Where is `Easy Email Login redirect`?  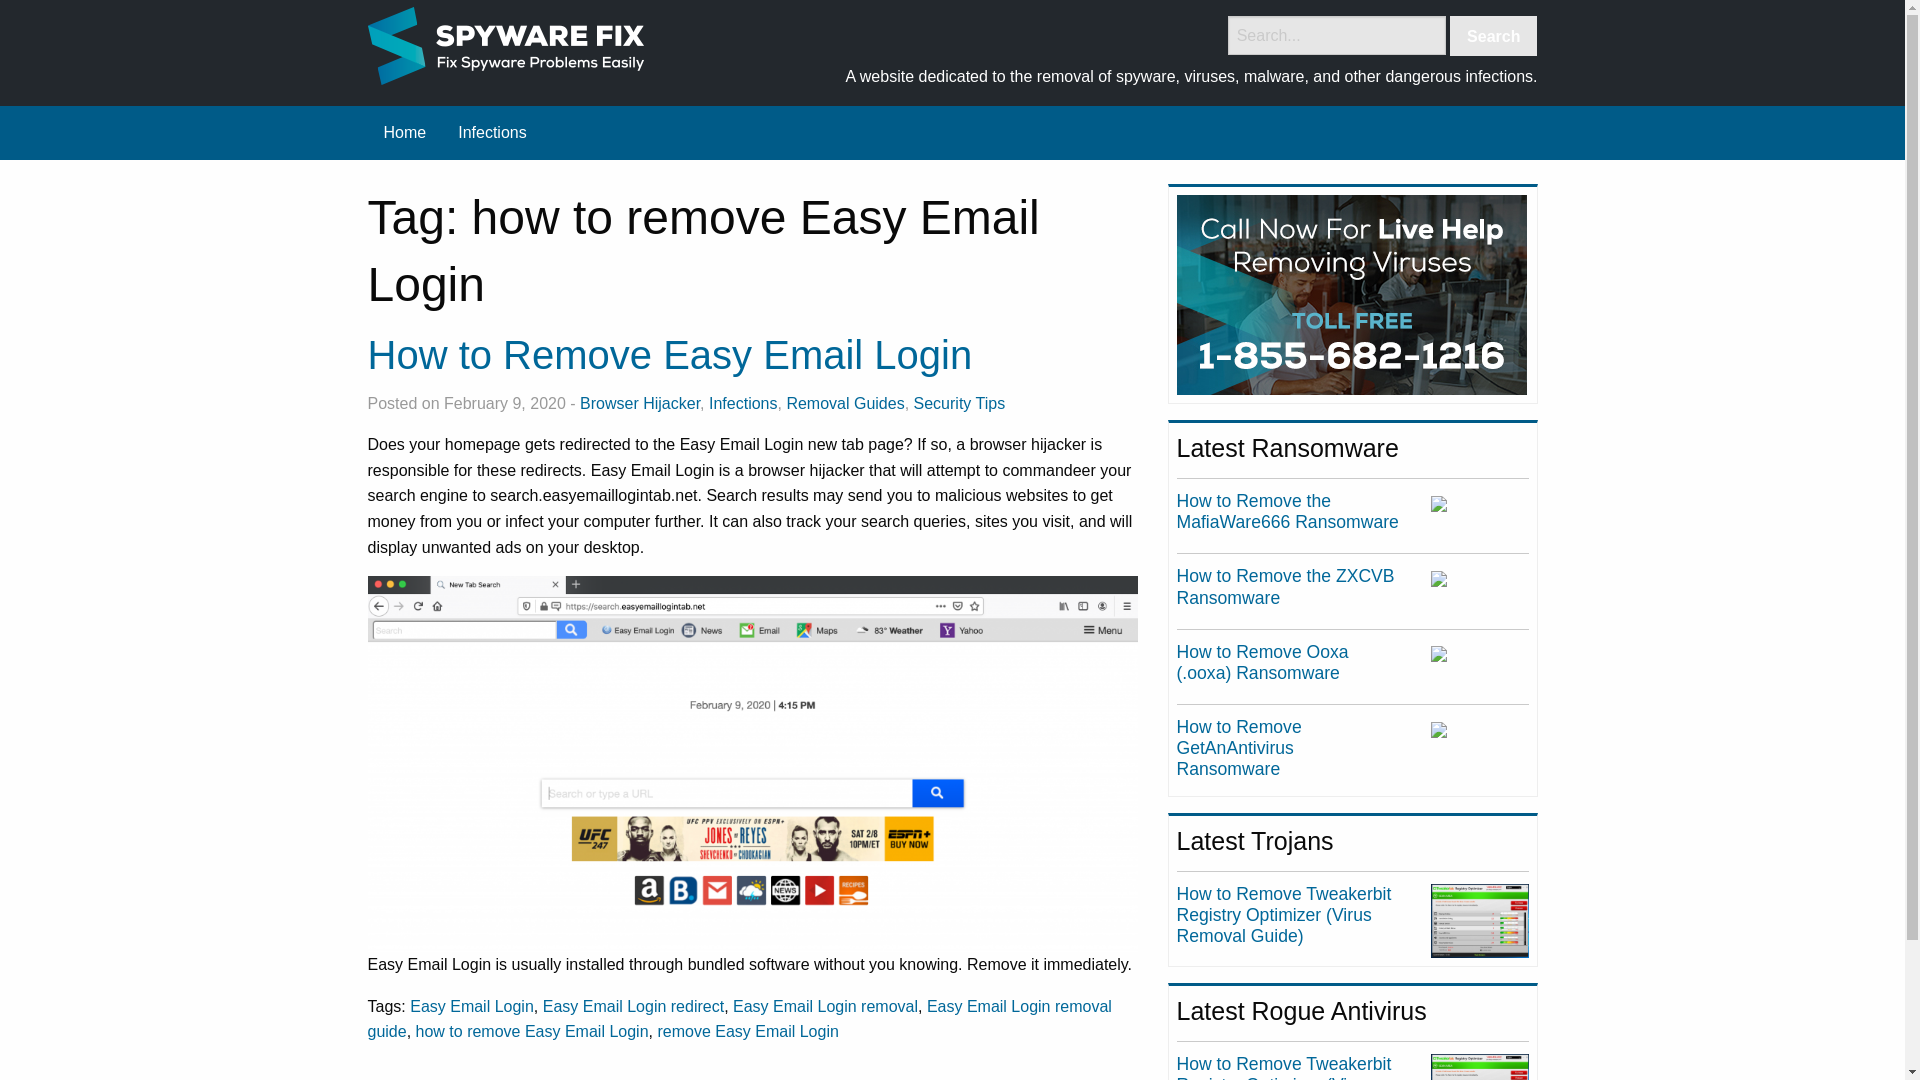 Easy Email Login redirect is located at coordinates (633, 1006).